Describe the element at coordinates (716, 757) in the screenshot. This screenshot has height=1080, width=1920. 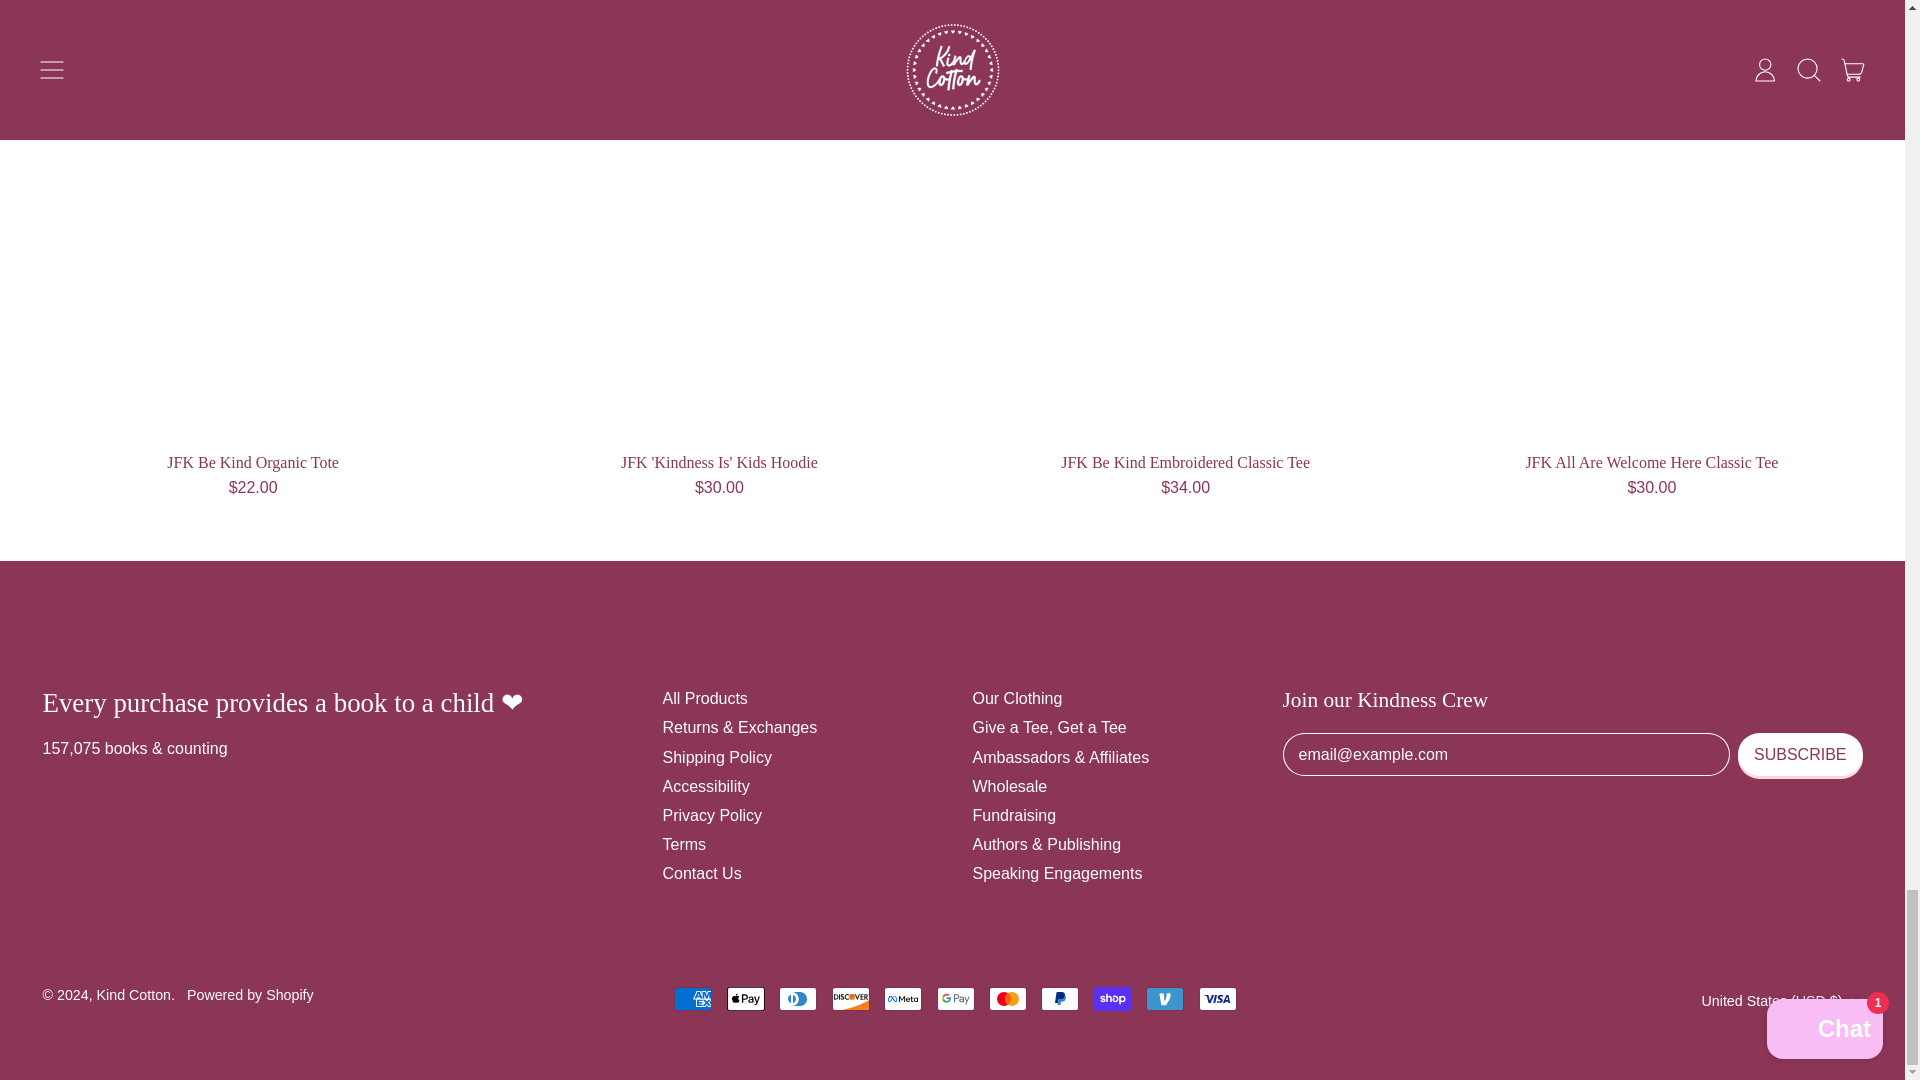
I see `Shipping Policy` at that location.